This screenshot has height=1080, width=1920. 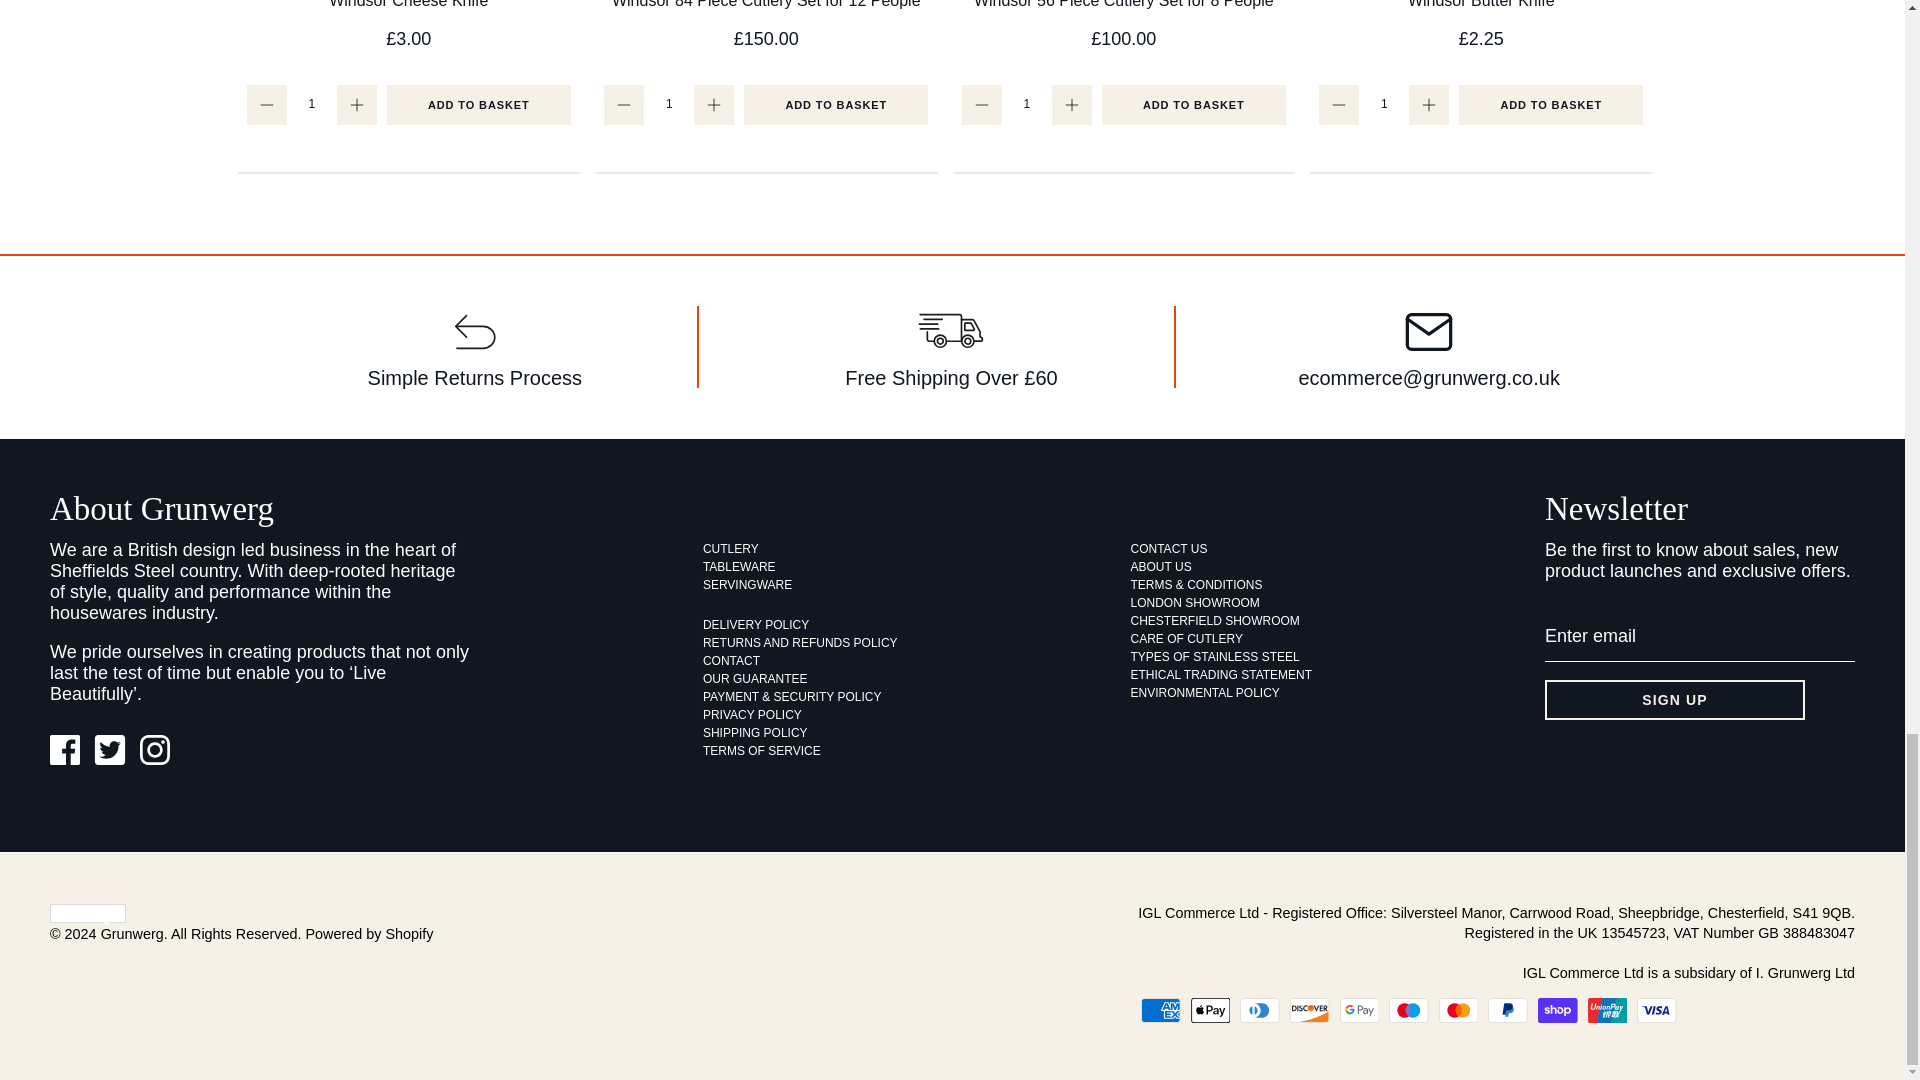 What do you see at coordinates (1194, 105) in the screenshot?
I see `Add to basket` at bounding box center [1194, 105].